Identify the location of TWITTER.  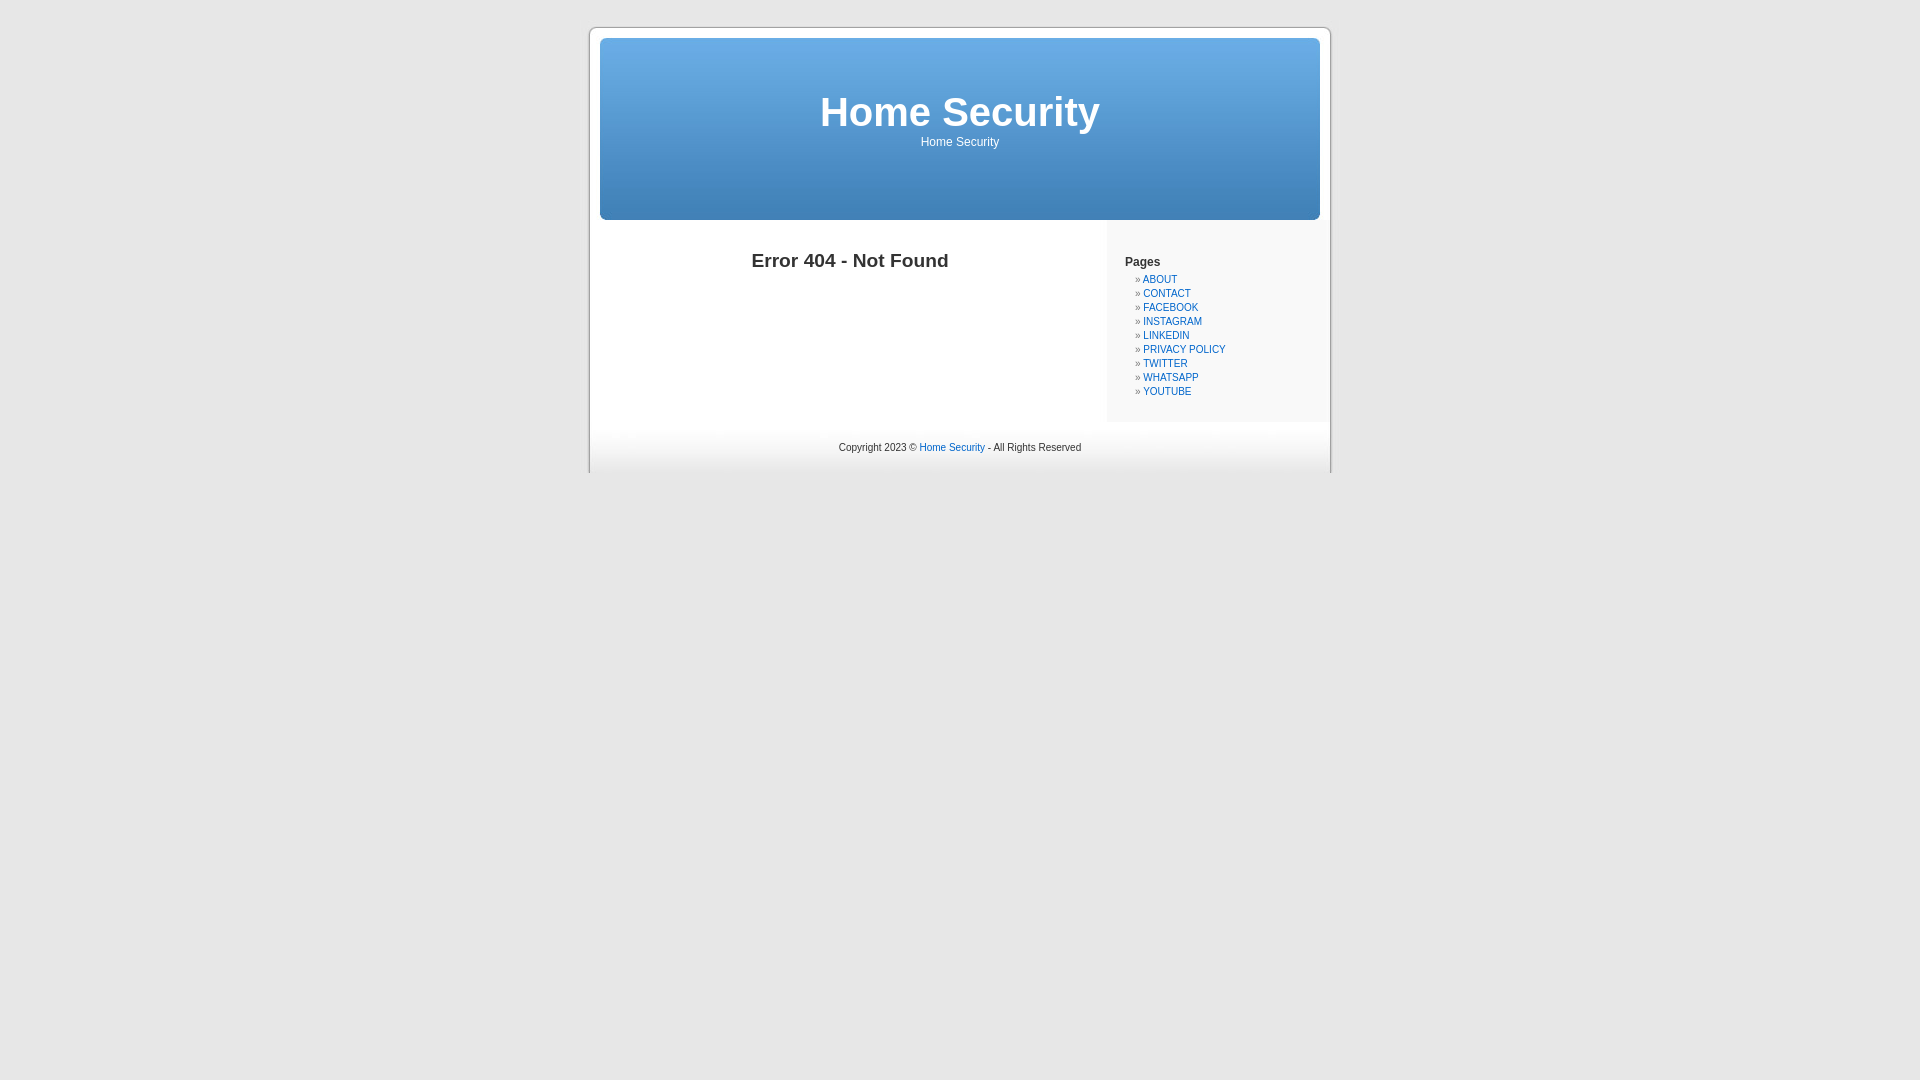
(1165, 364).